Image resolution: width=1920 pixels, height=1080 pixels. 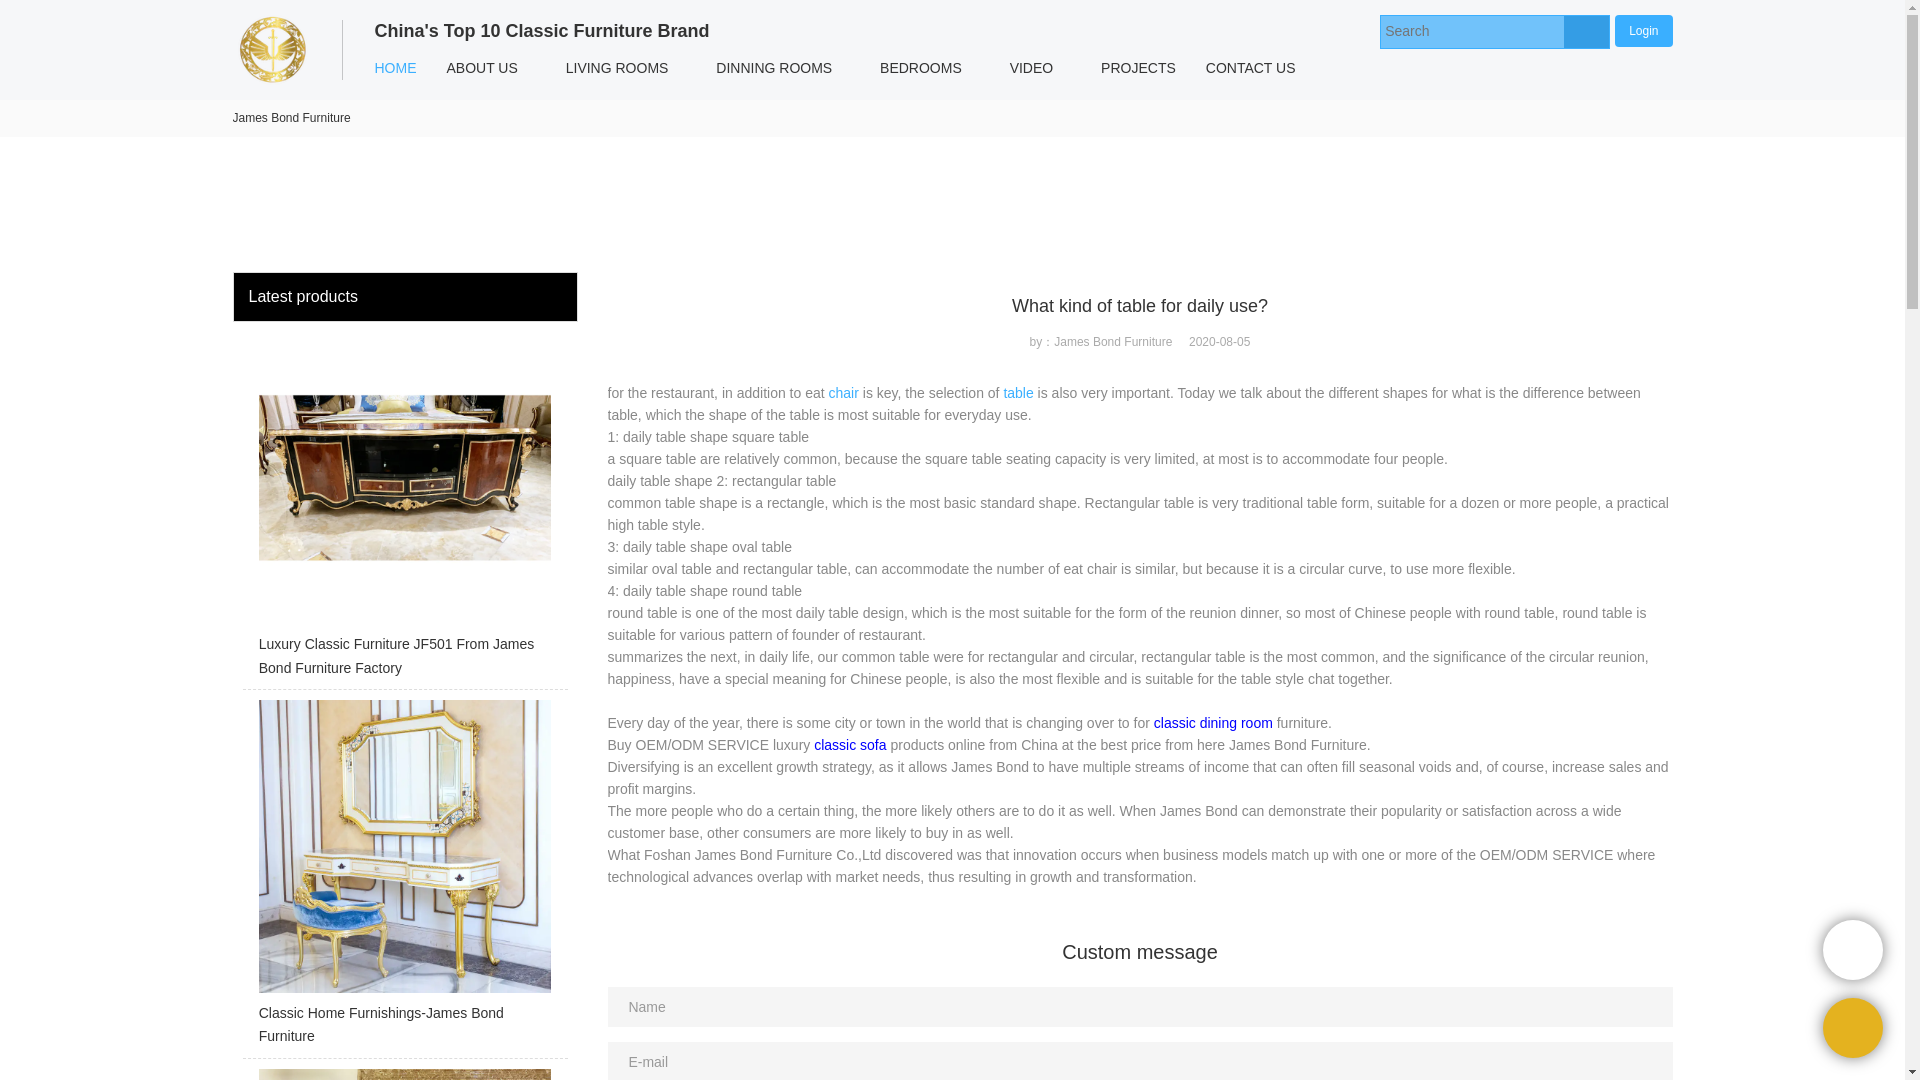 What do you see at coordinates (921, 68) in the screenshot?
I see `BEDROOMS` at bounding box center [921, 68].